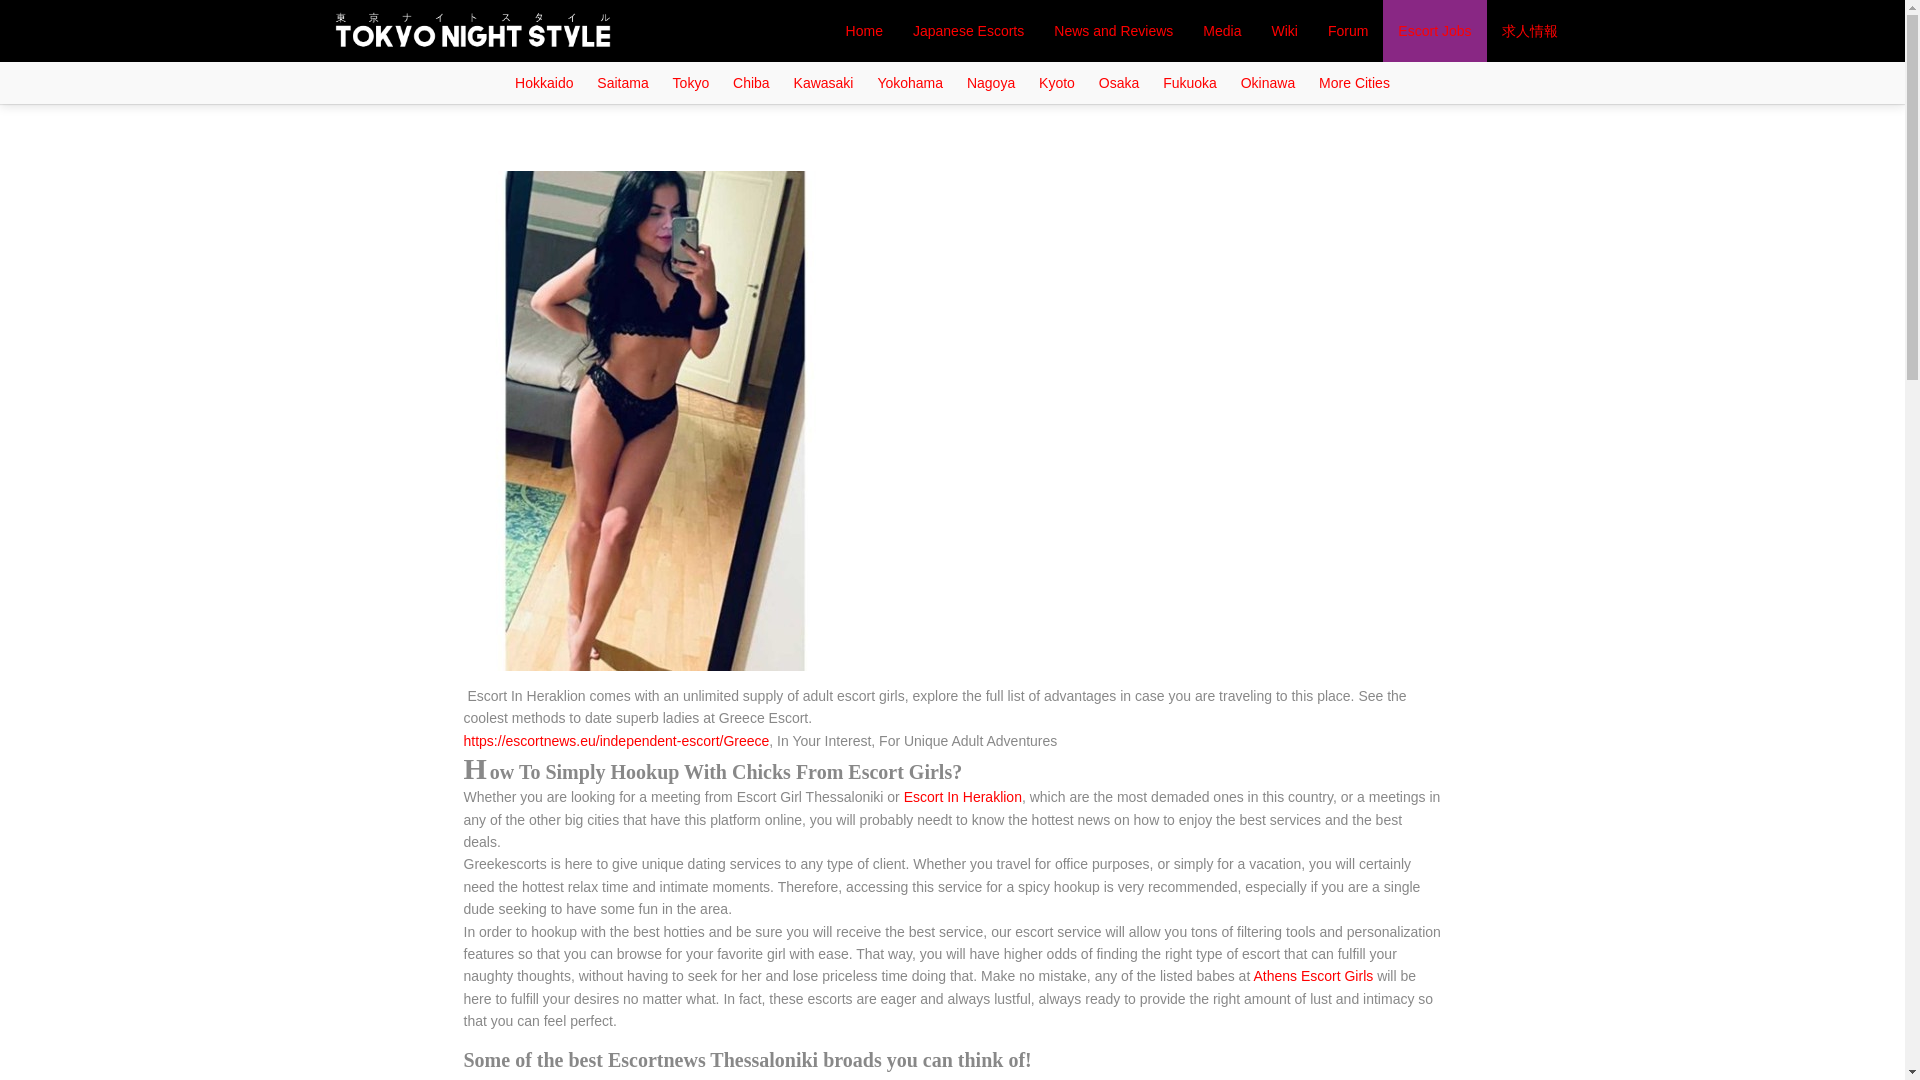 The width and height of the screenshot is (1920, 1080). What do you see at coordinates (864, 30) in the screenshot?
I see `Home` at bounding box center [864, 30].